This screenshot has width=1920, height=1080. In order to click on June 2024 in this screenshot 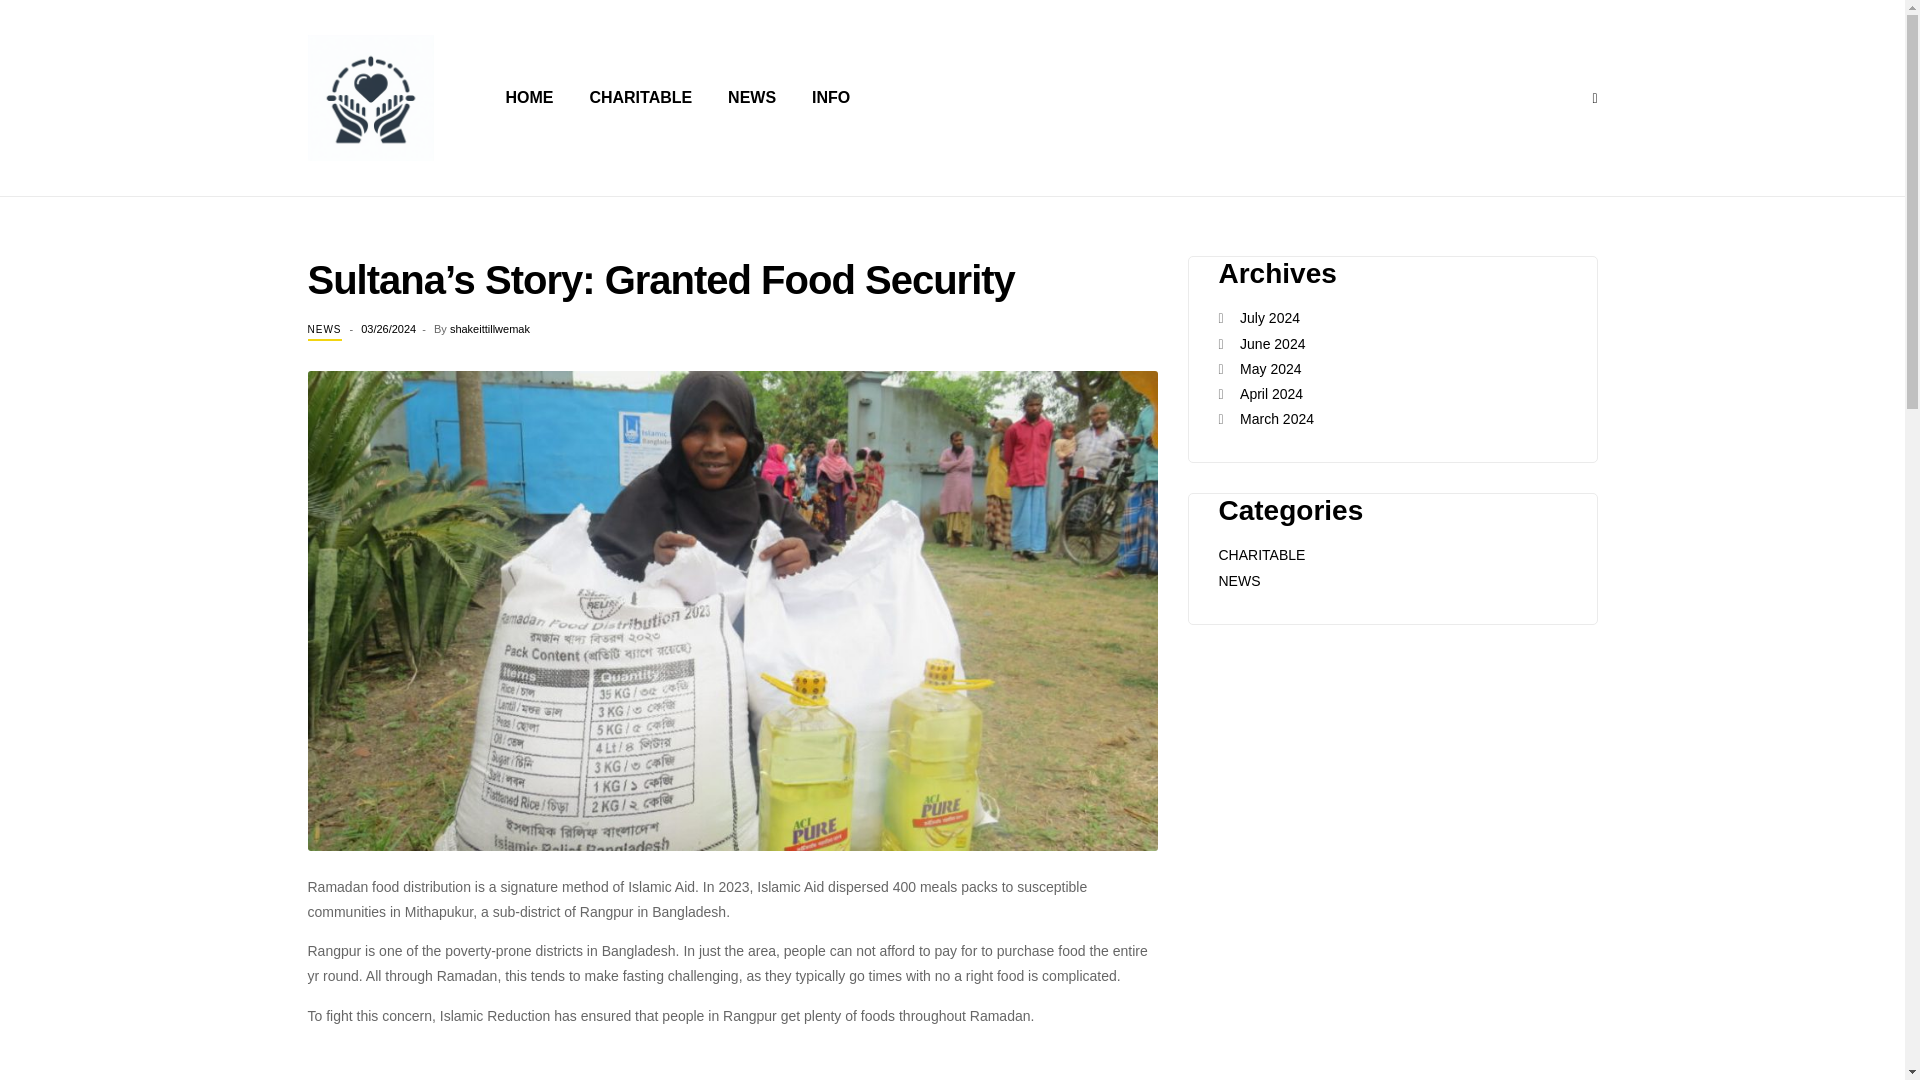, I will do `click(1272, 344)`.